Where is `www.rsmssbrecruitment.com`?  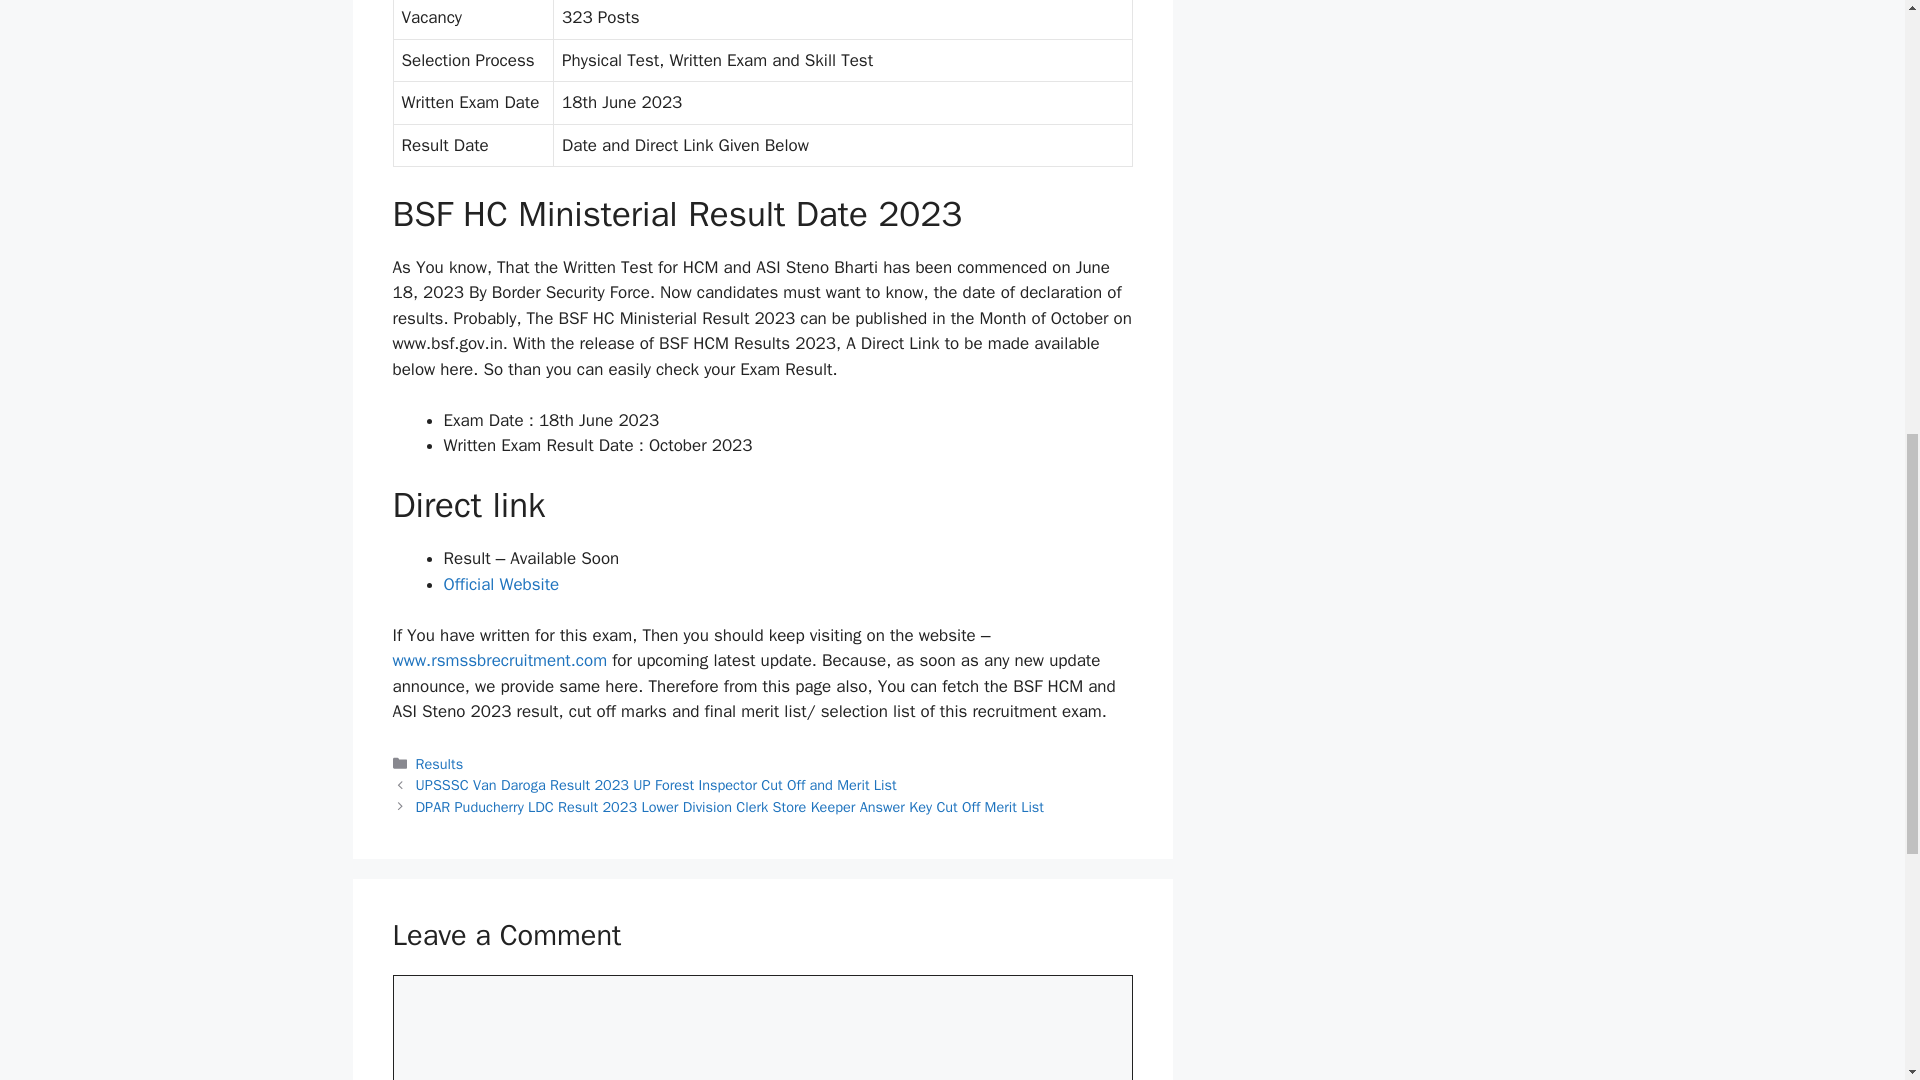
www.rsmssbrecruitment.com is located at coordinates (498, 660).